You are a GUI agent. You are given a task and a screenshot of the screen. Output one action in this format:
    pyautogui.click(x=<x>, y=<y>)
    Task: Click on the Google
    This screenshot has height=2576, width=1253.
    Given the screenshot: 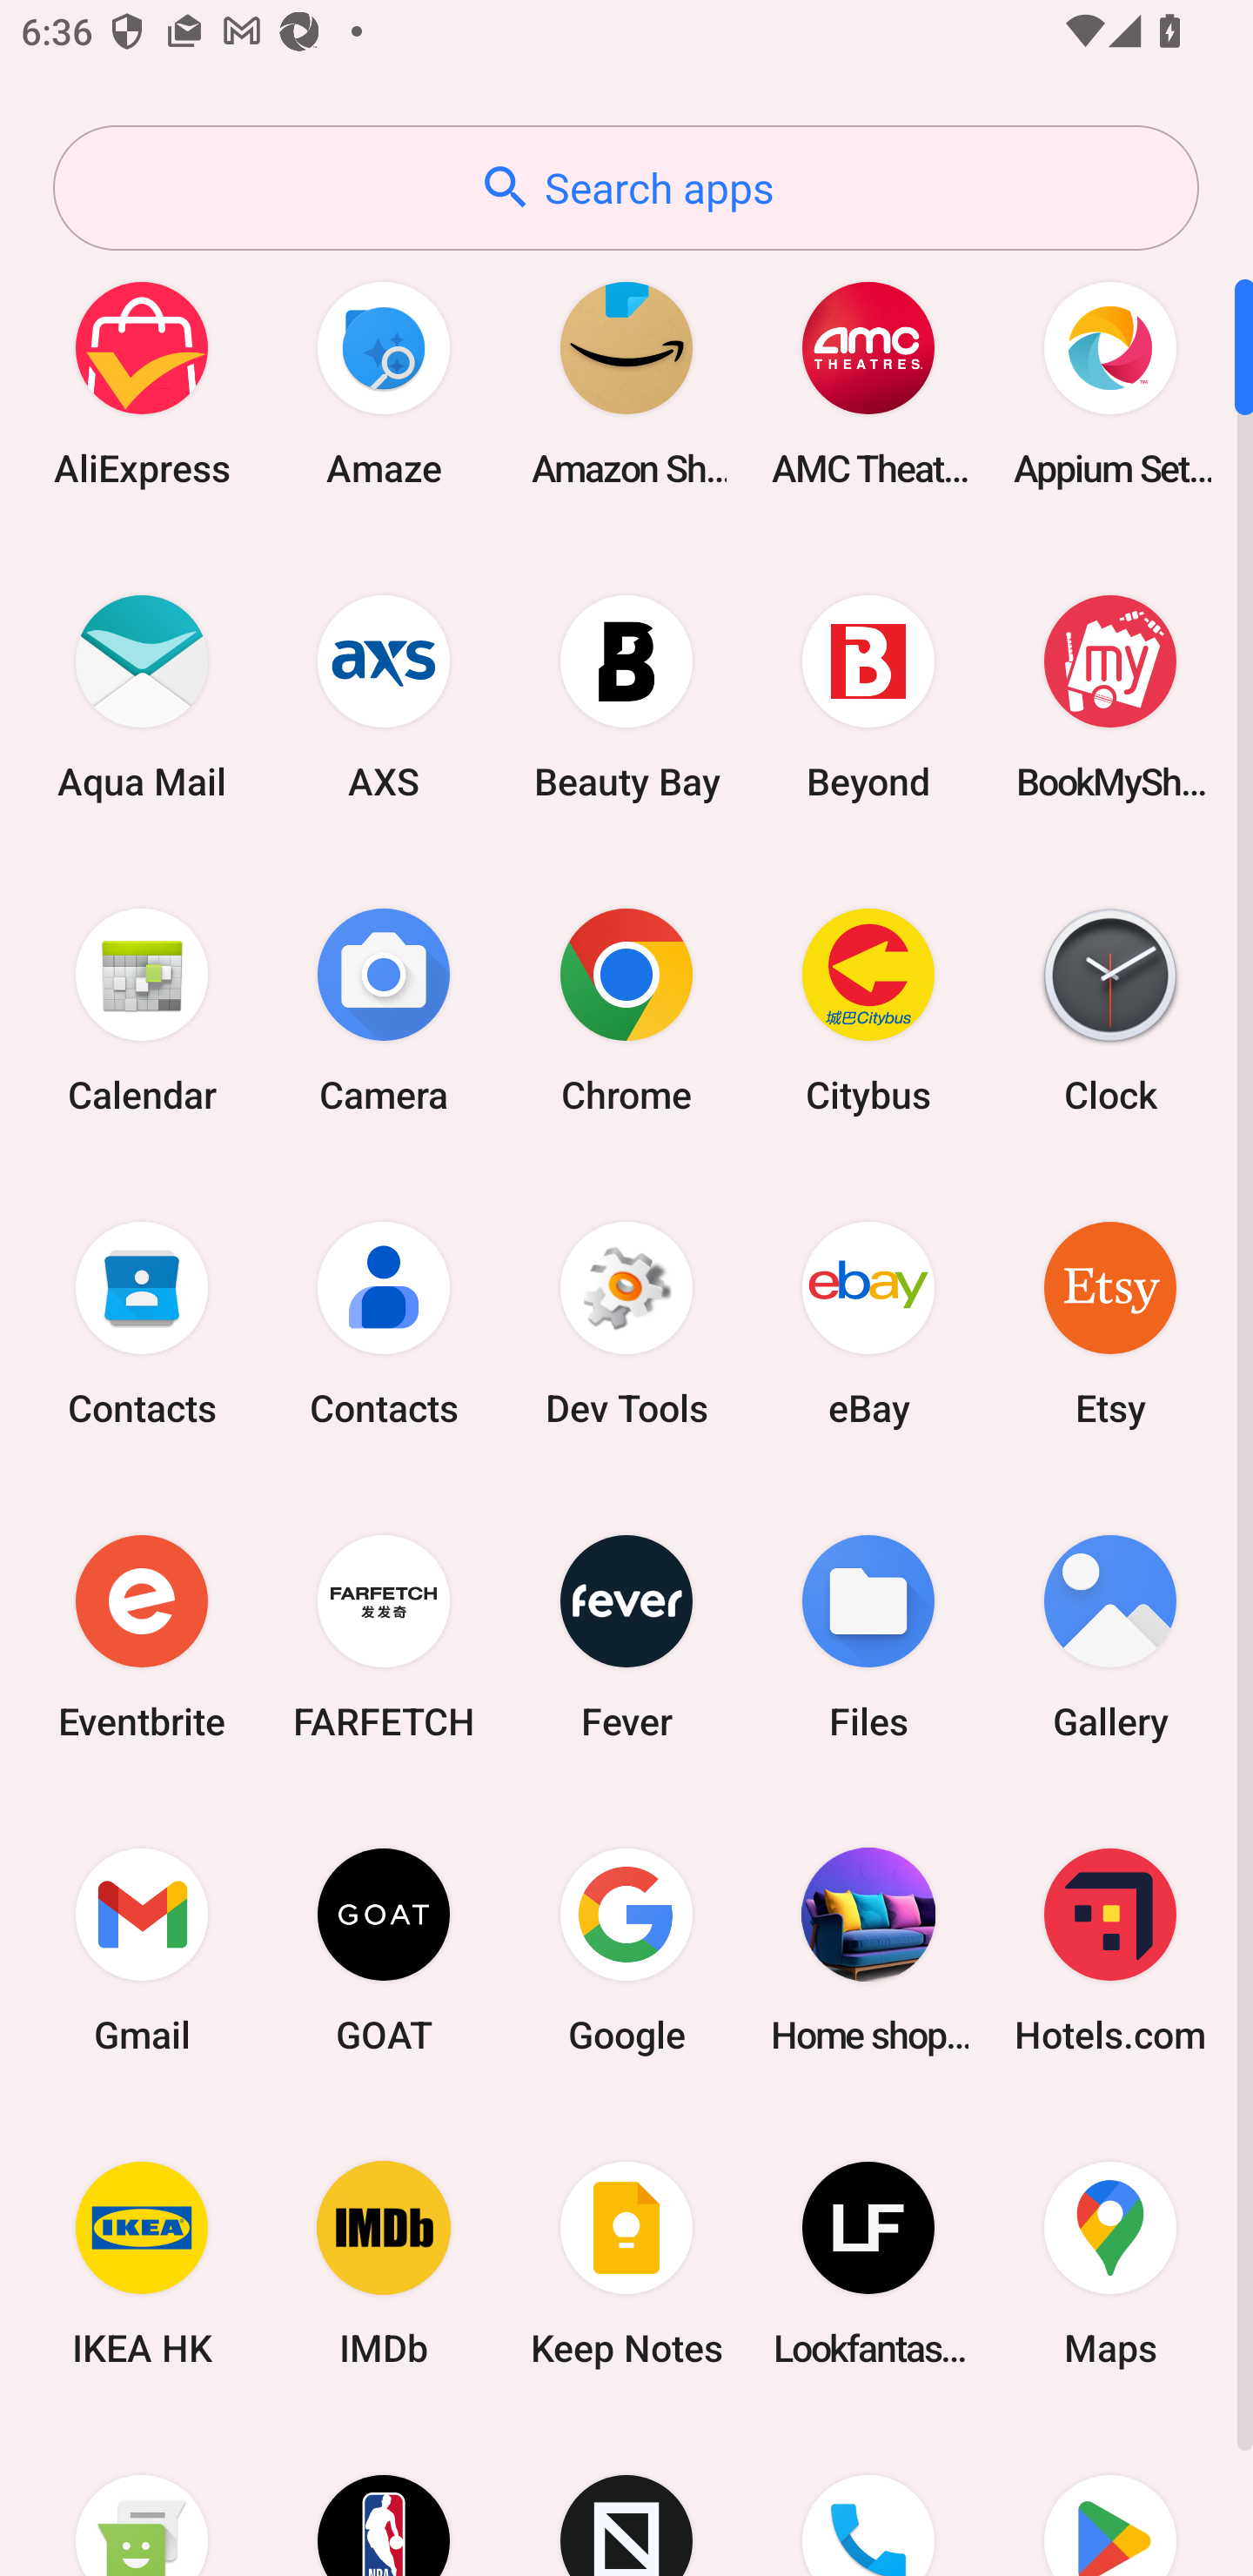 What is the action you would take?
    pyautogui.click(x=626, y=1949)
    